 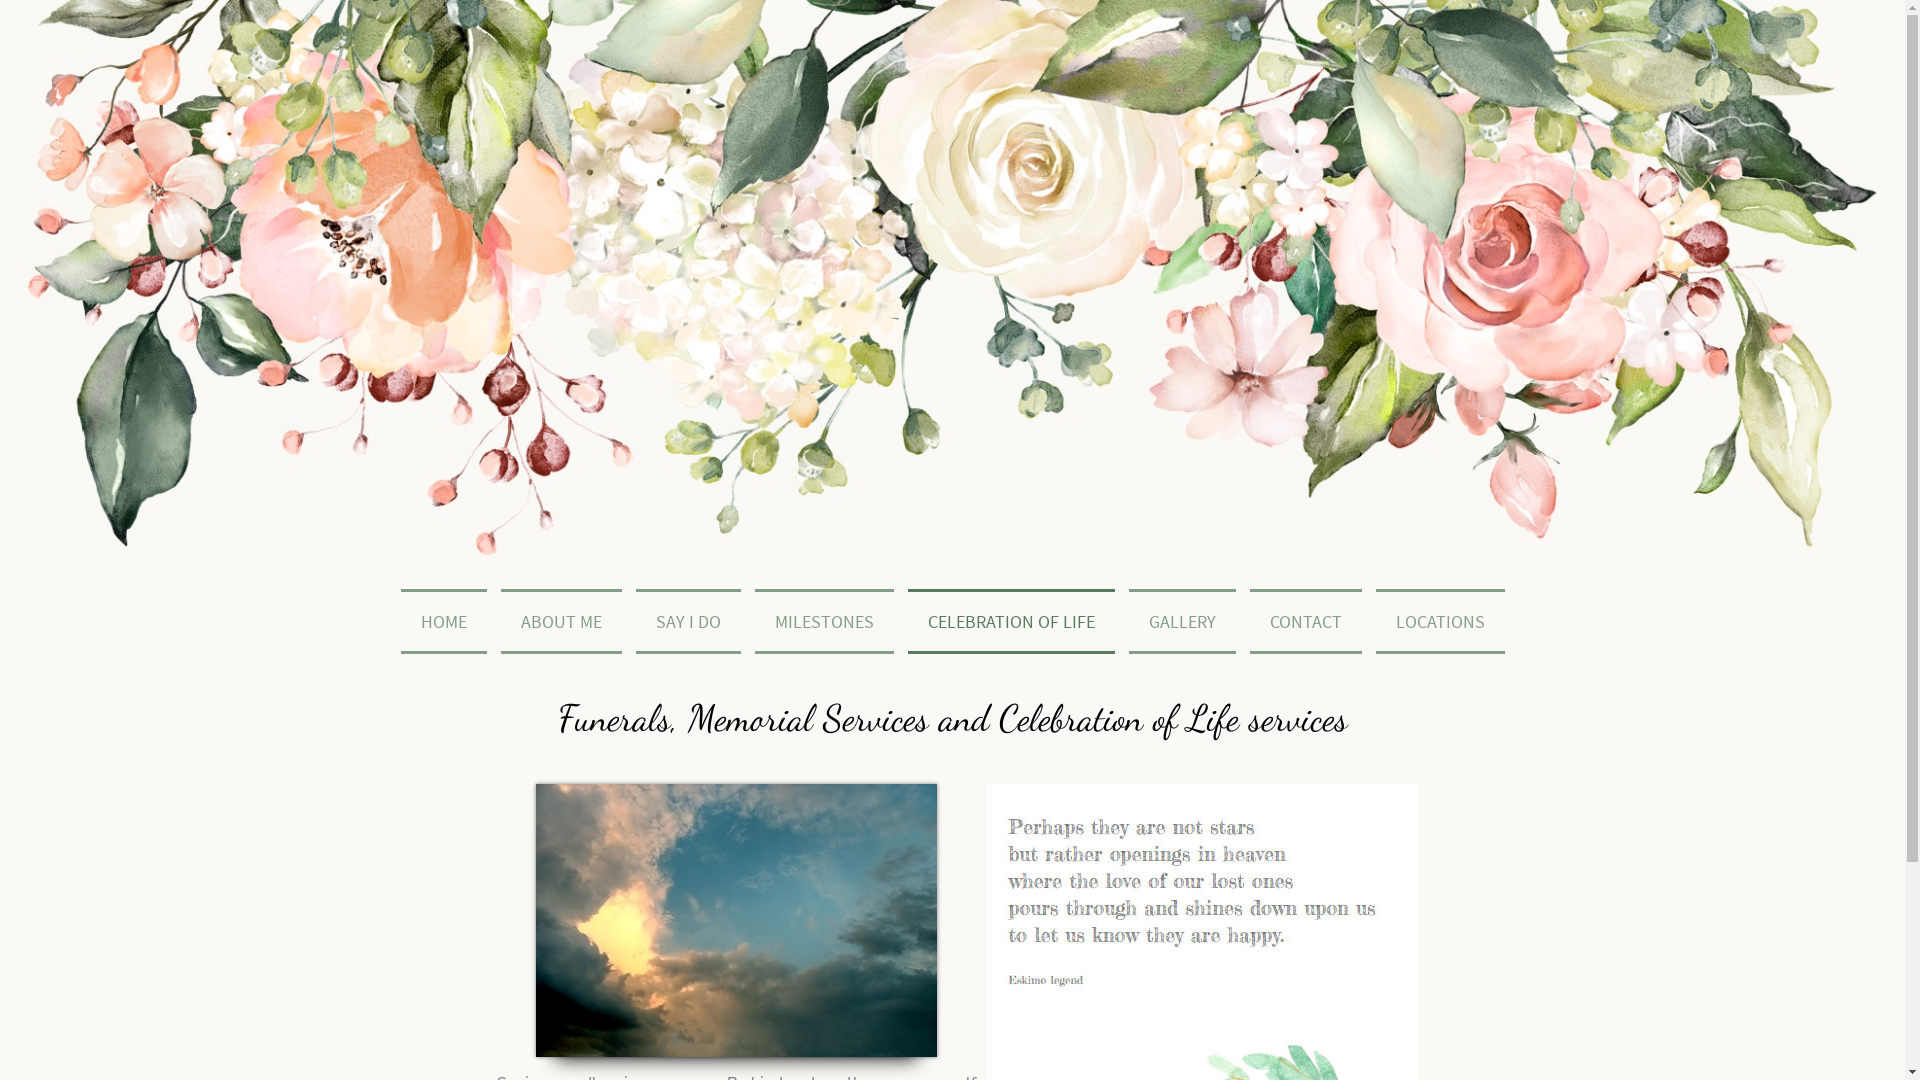 What do you see at coordinates (1010, 622) in the screenshot?
I see `CELEBRATION OF LIFE` at bounding box center [1010, 622].